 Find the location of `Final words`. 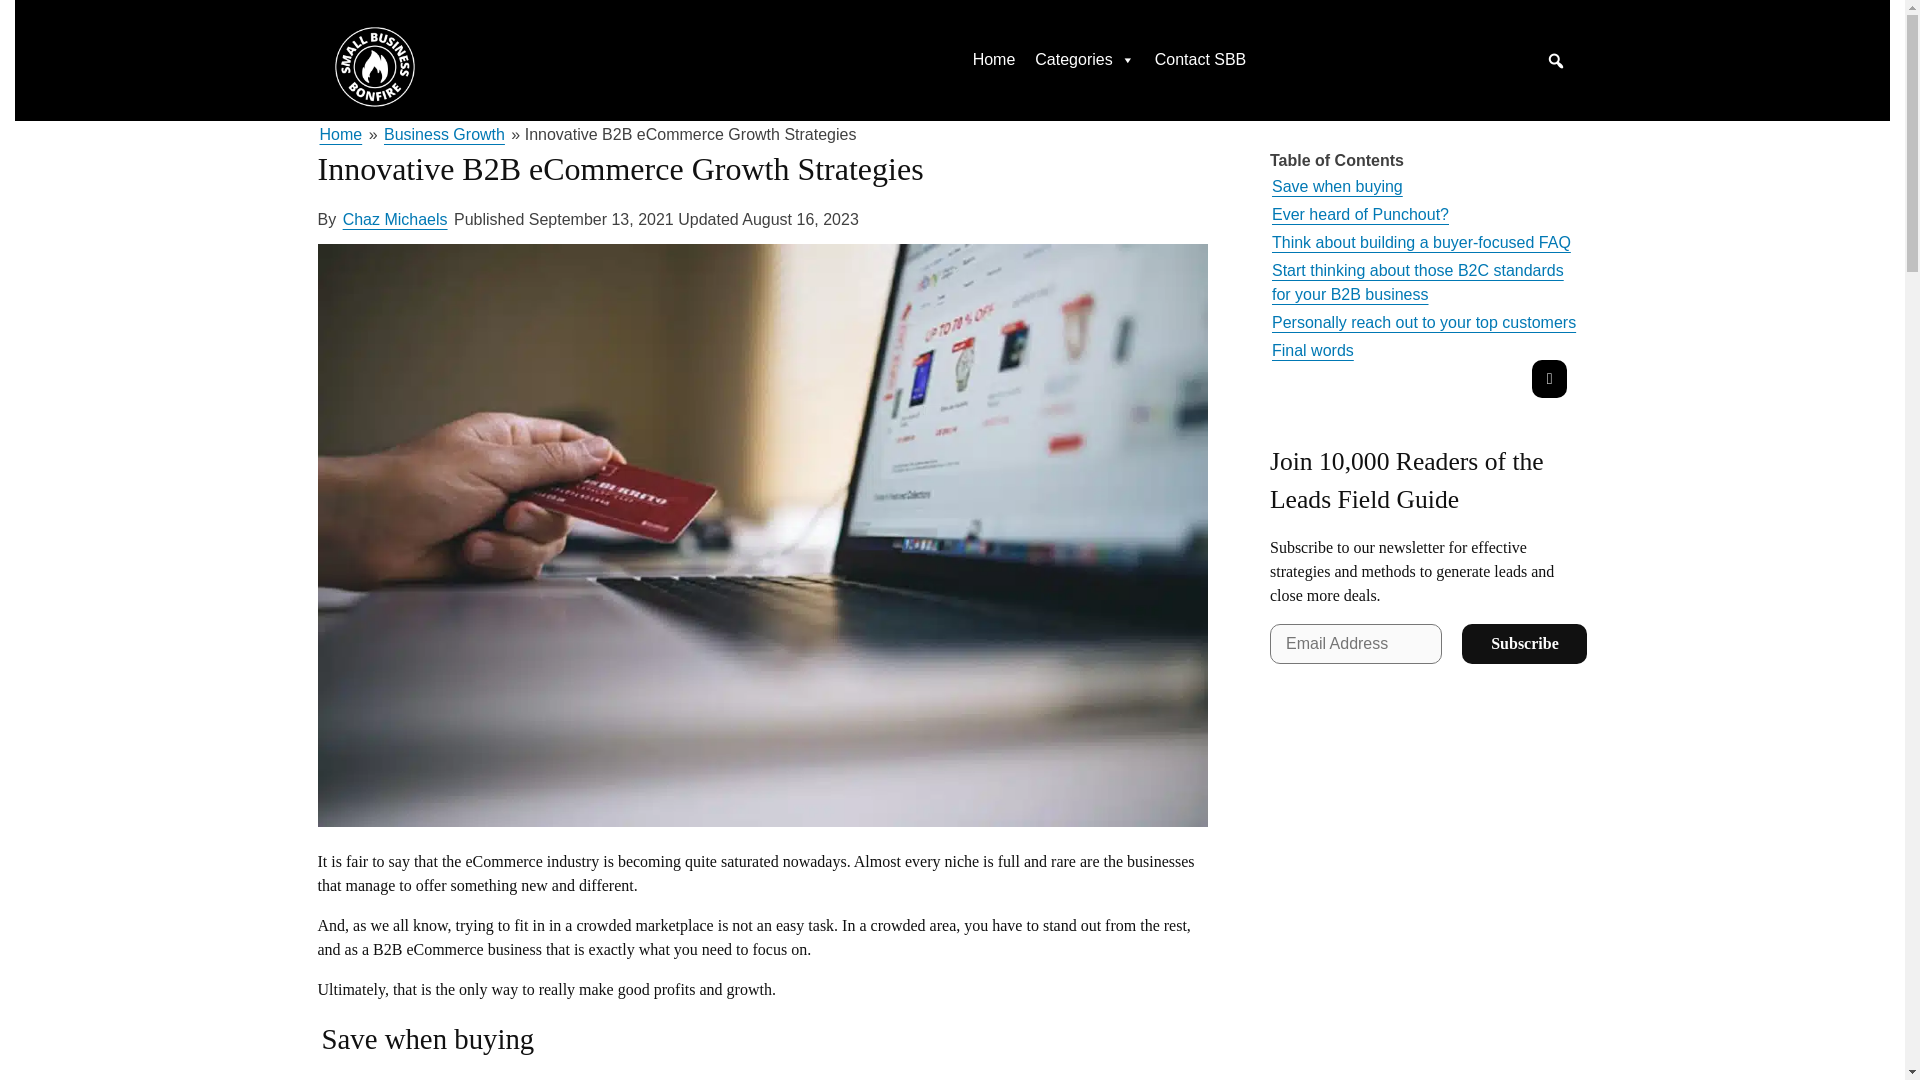

Final words is located at coordinates (1312, 350).